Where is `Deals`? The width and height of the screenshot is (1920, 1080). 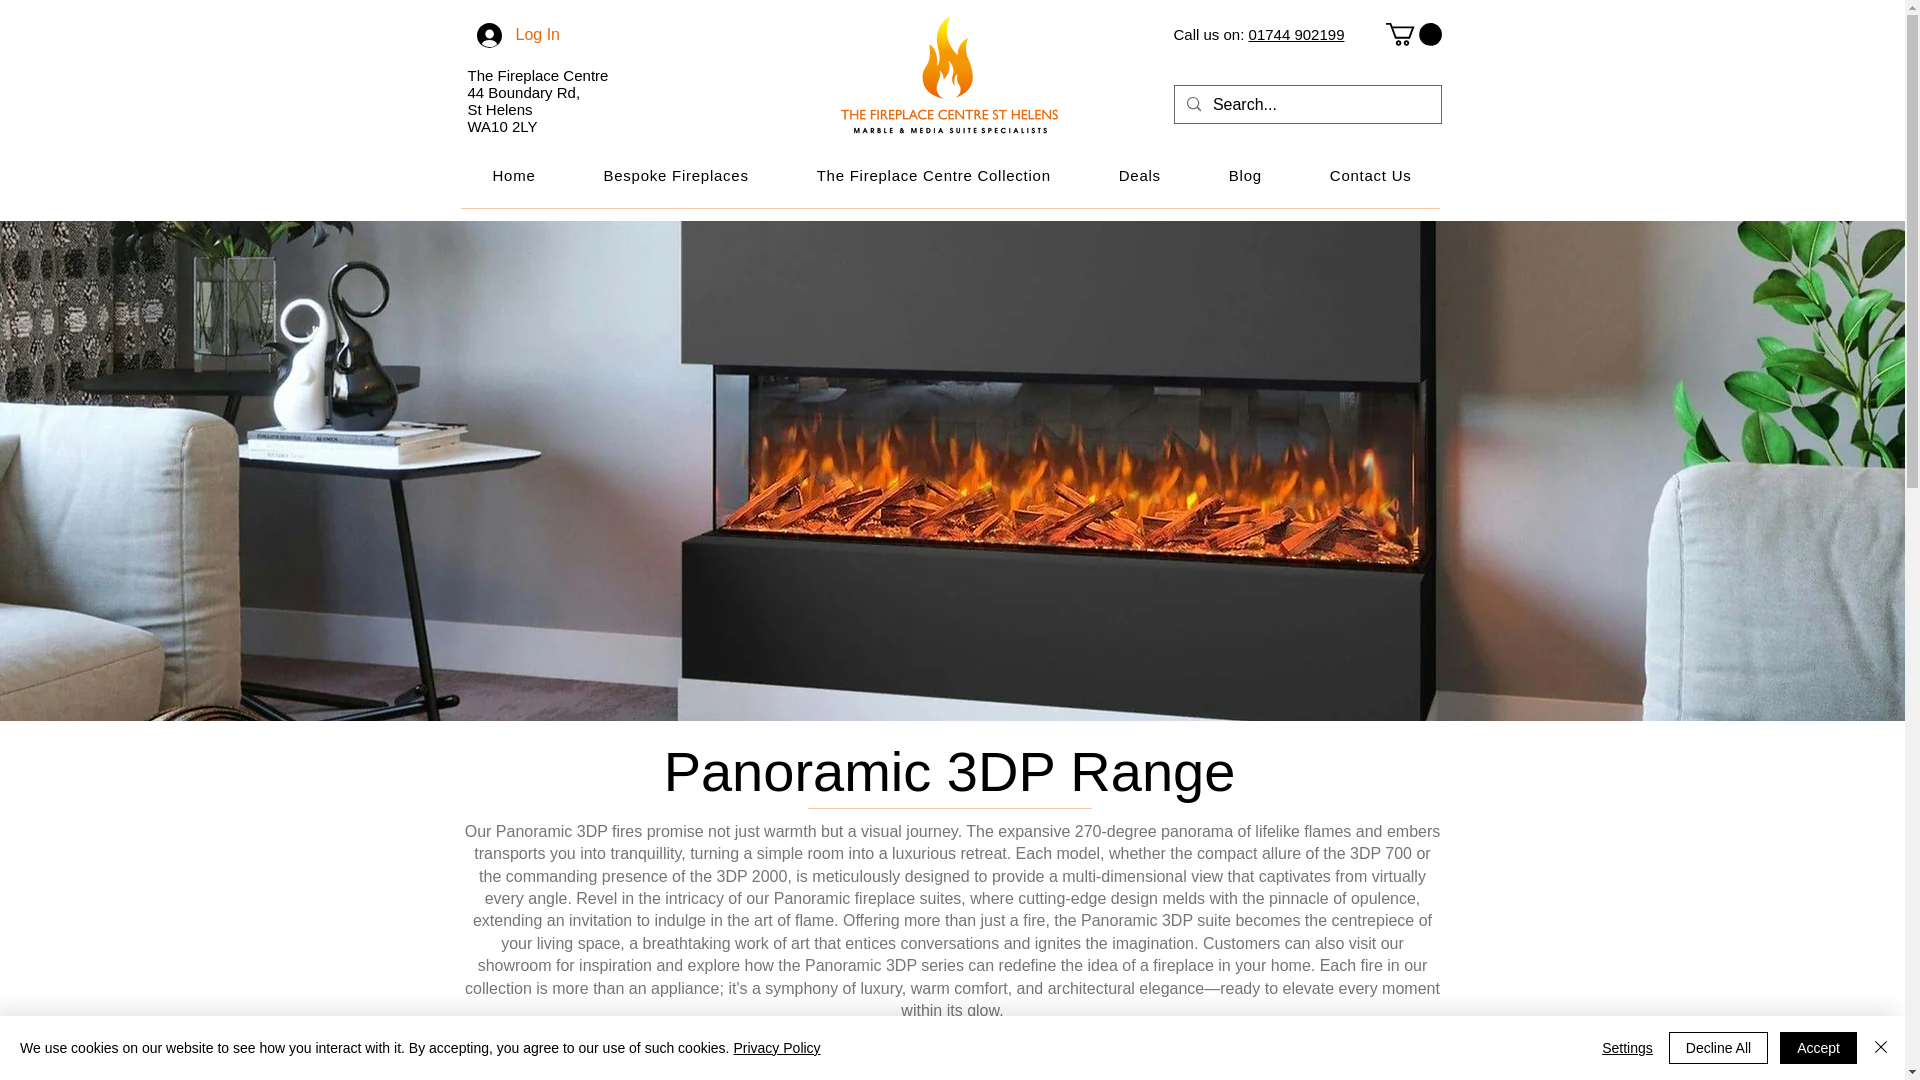
Deals is located at coordinates (1139, 175).